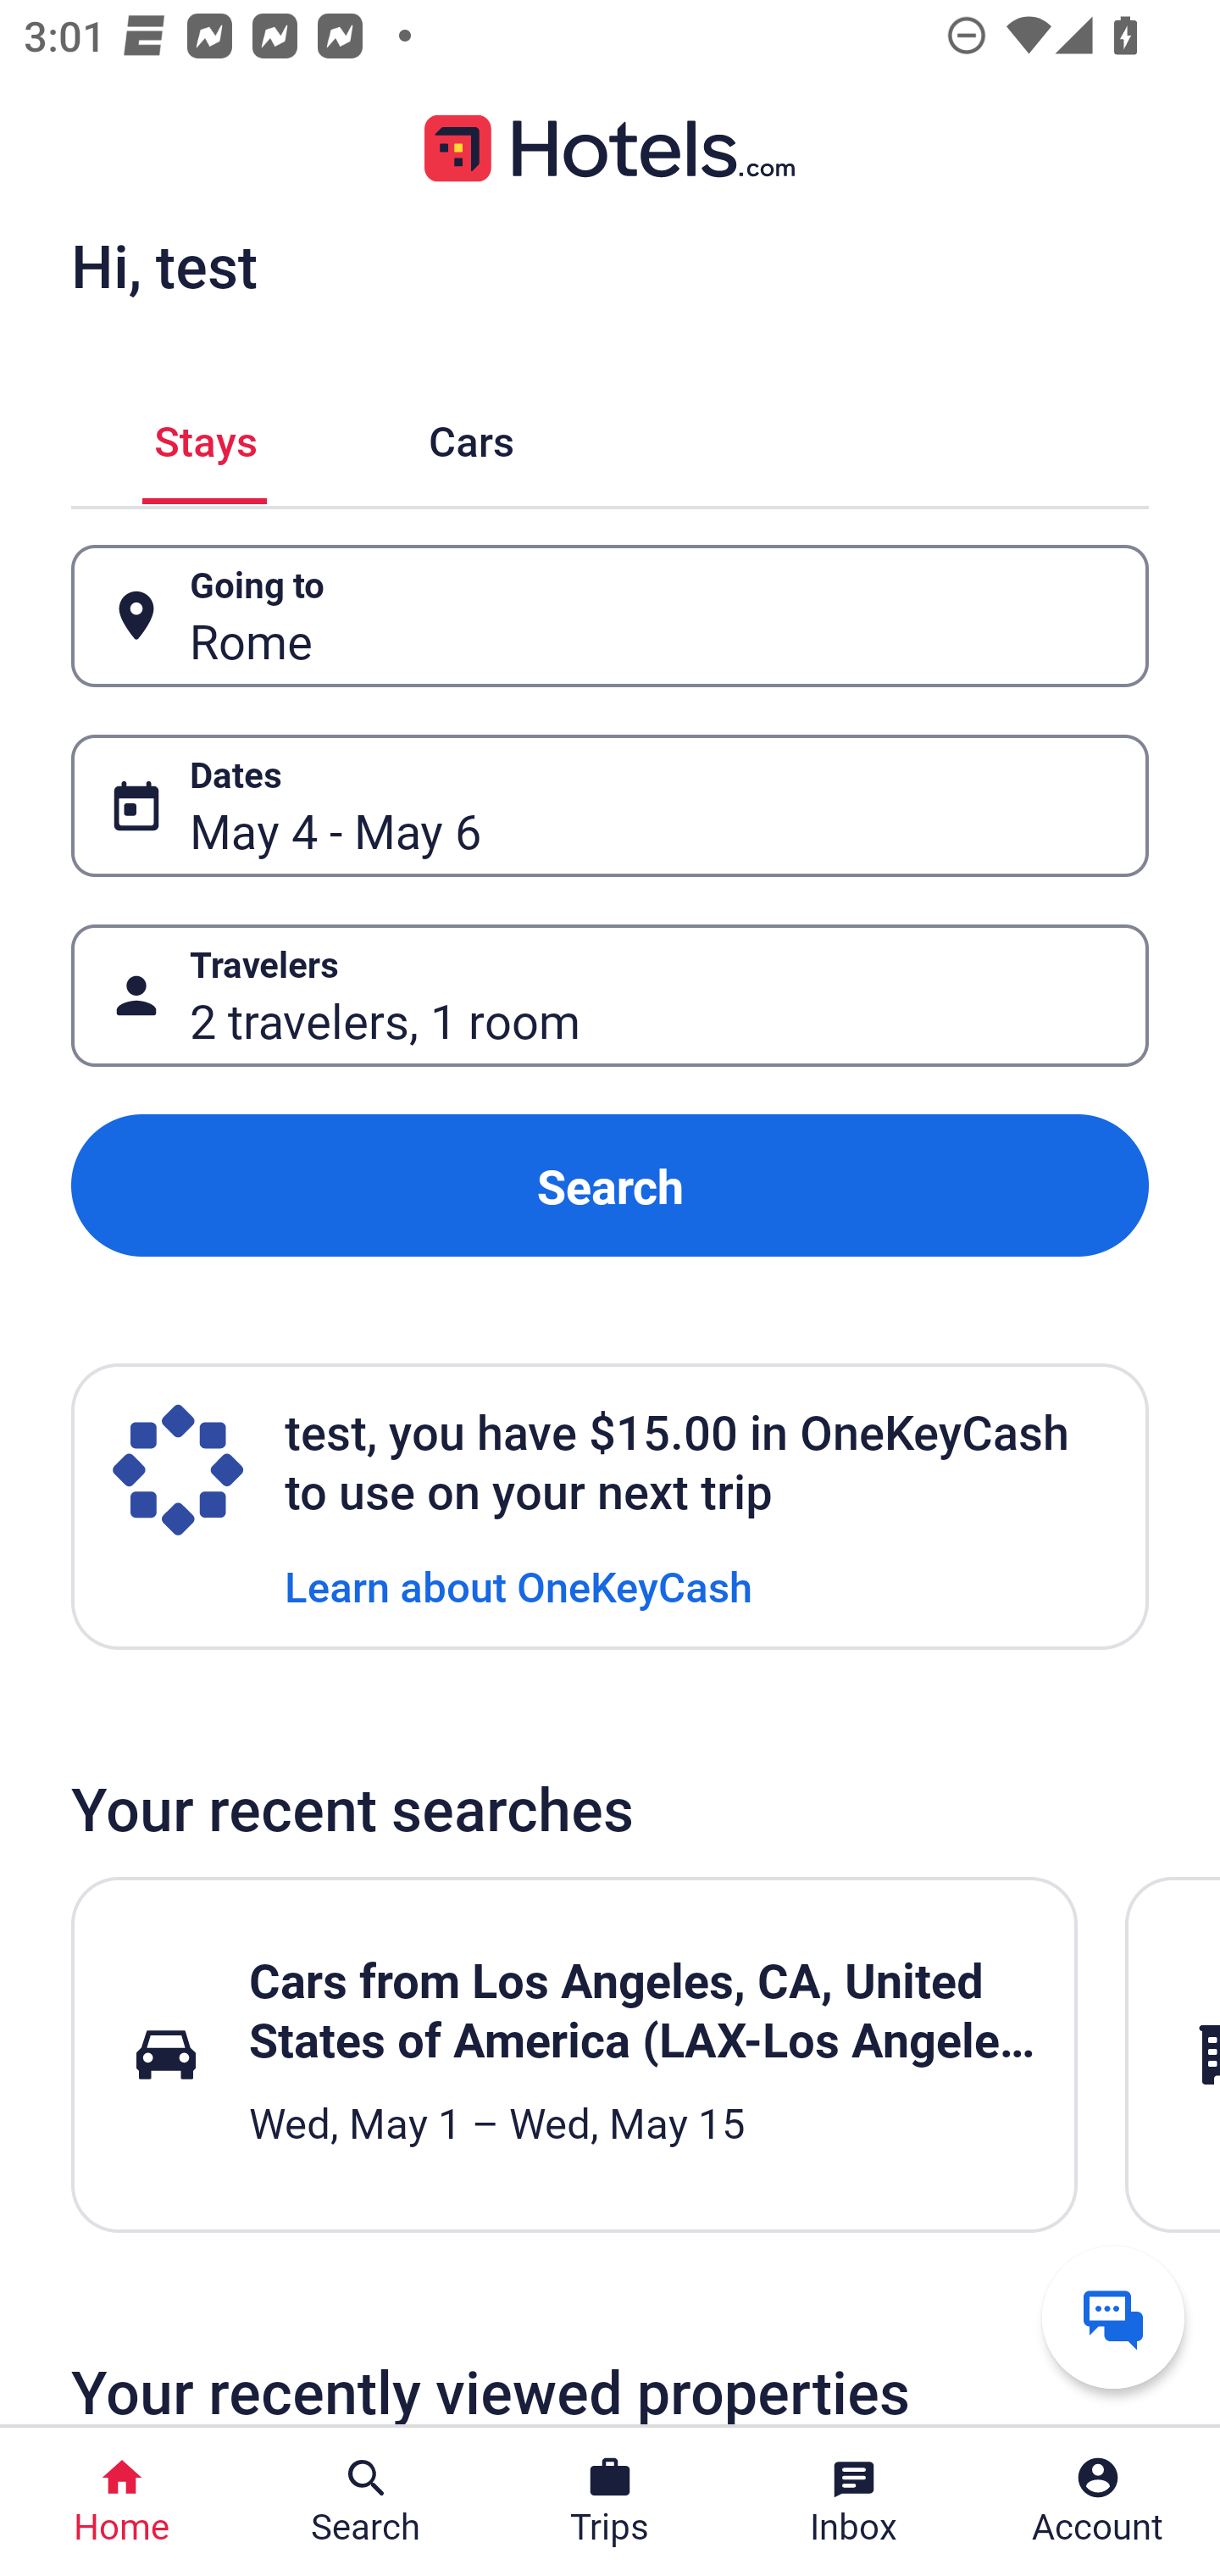  What do you see at coordinates (610, 995) in the screenshot?
I see `Travelers Button 2 travelers, 1 room` at bounding box center [610, 995].